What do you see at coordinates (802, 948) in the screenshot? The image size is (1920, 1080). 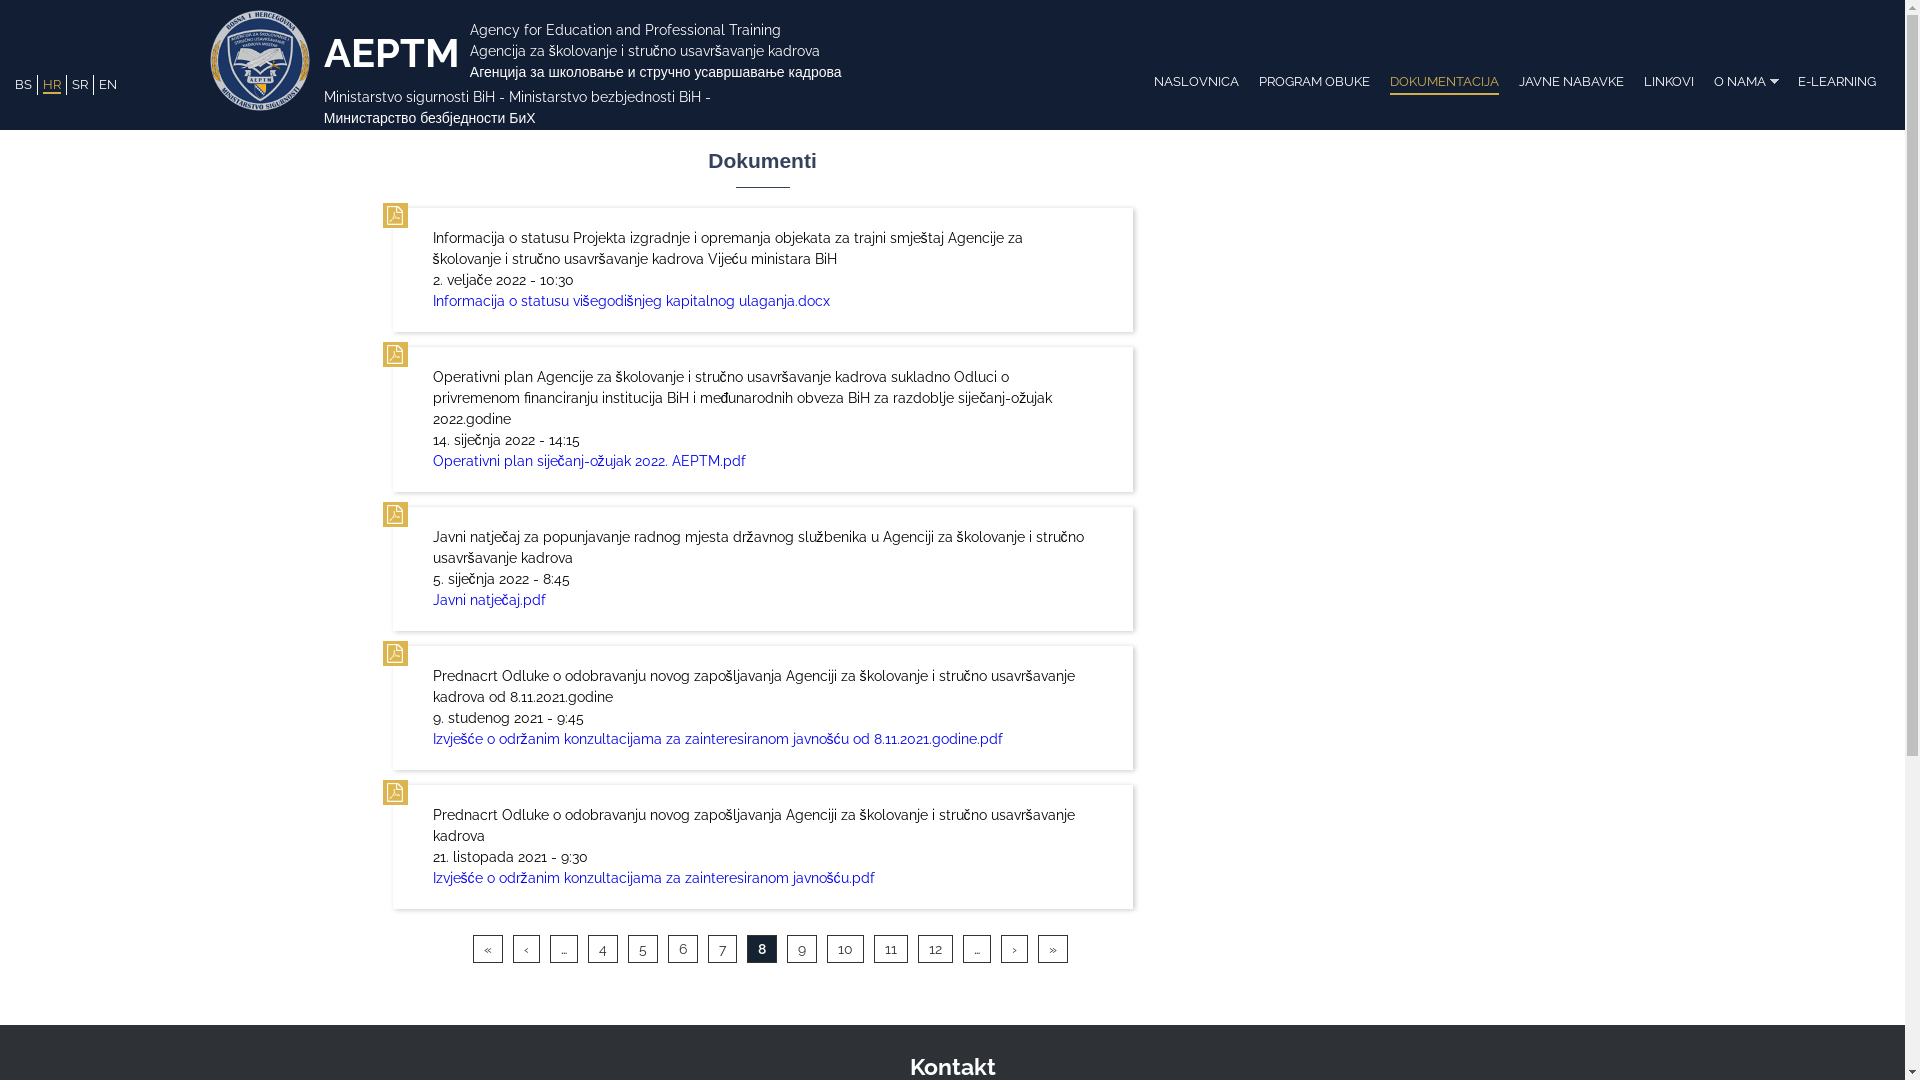 I see `9` at bounding box center [802, 948].